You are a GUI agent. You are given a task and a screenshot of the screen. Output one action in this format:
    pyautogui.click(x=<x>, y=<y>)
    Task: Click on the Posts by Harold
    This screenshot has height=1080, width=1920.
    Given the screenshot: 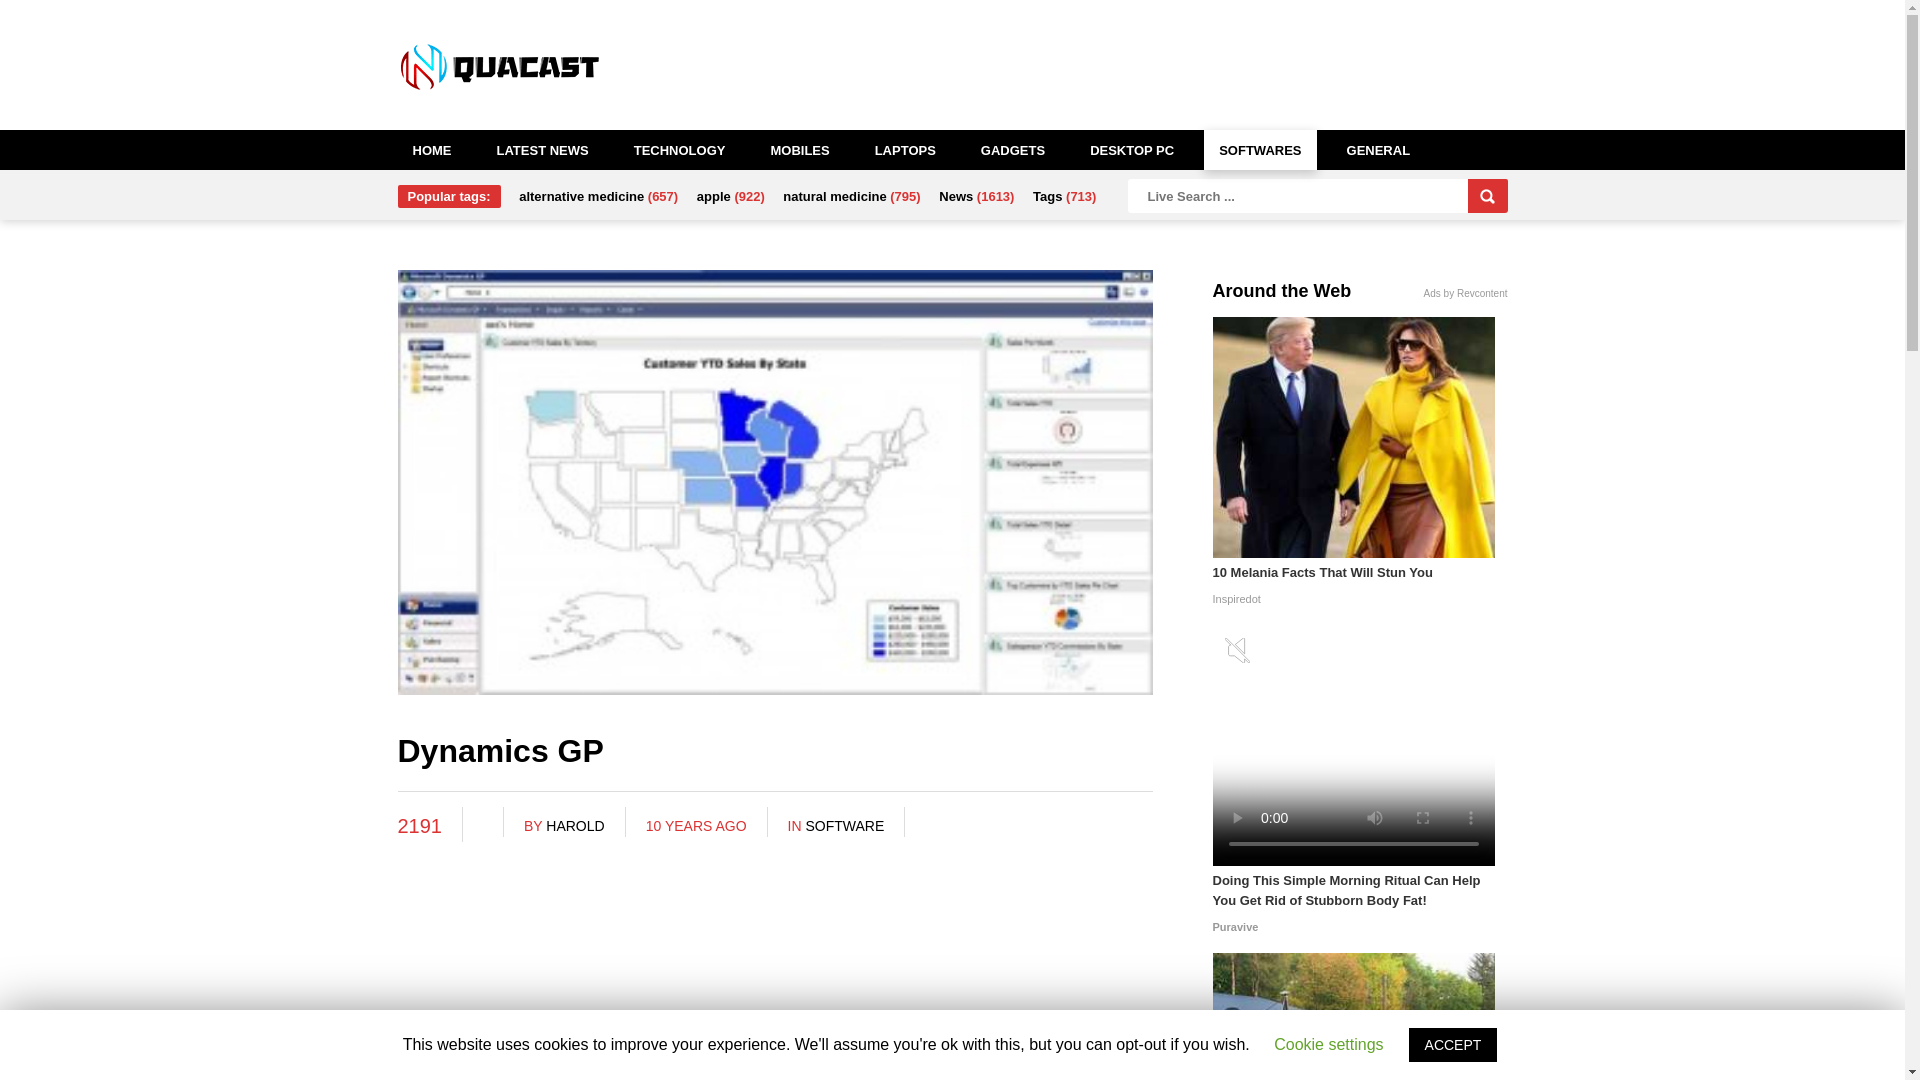 What is the action you would take?
    pyautogui.click(x=574, y=825)
    